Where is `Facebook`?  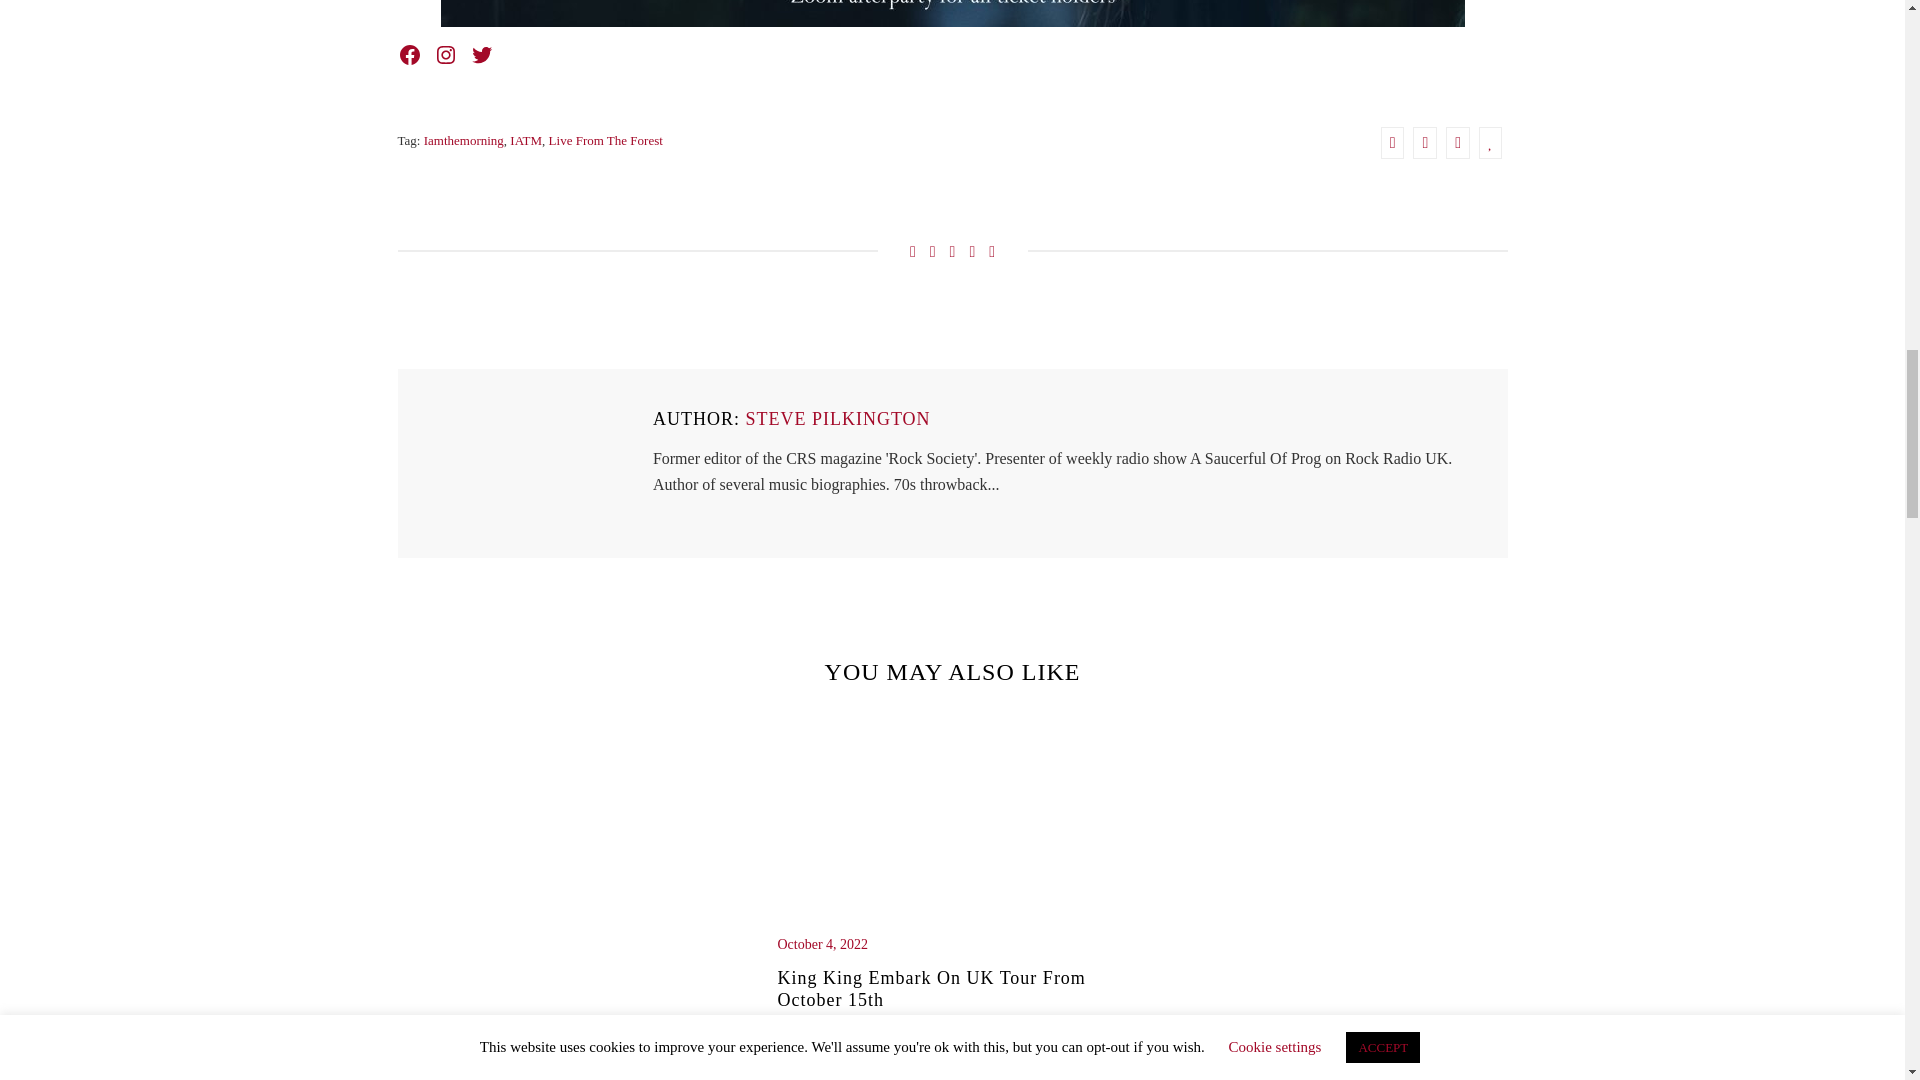
Facebook is located at coordinates (410, 54).